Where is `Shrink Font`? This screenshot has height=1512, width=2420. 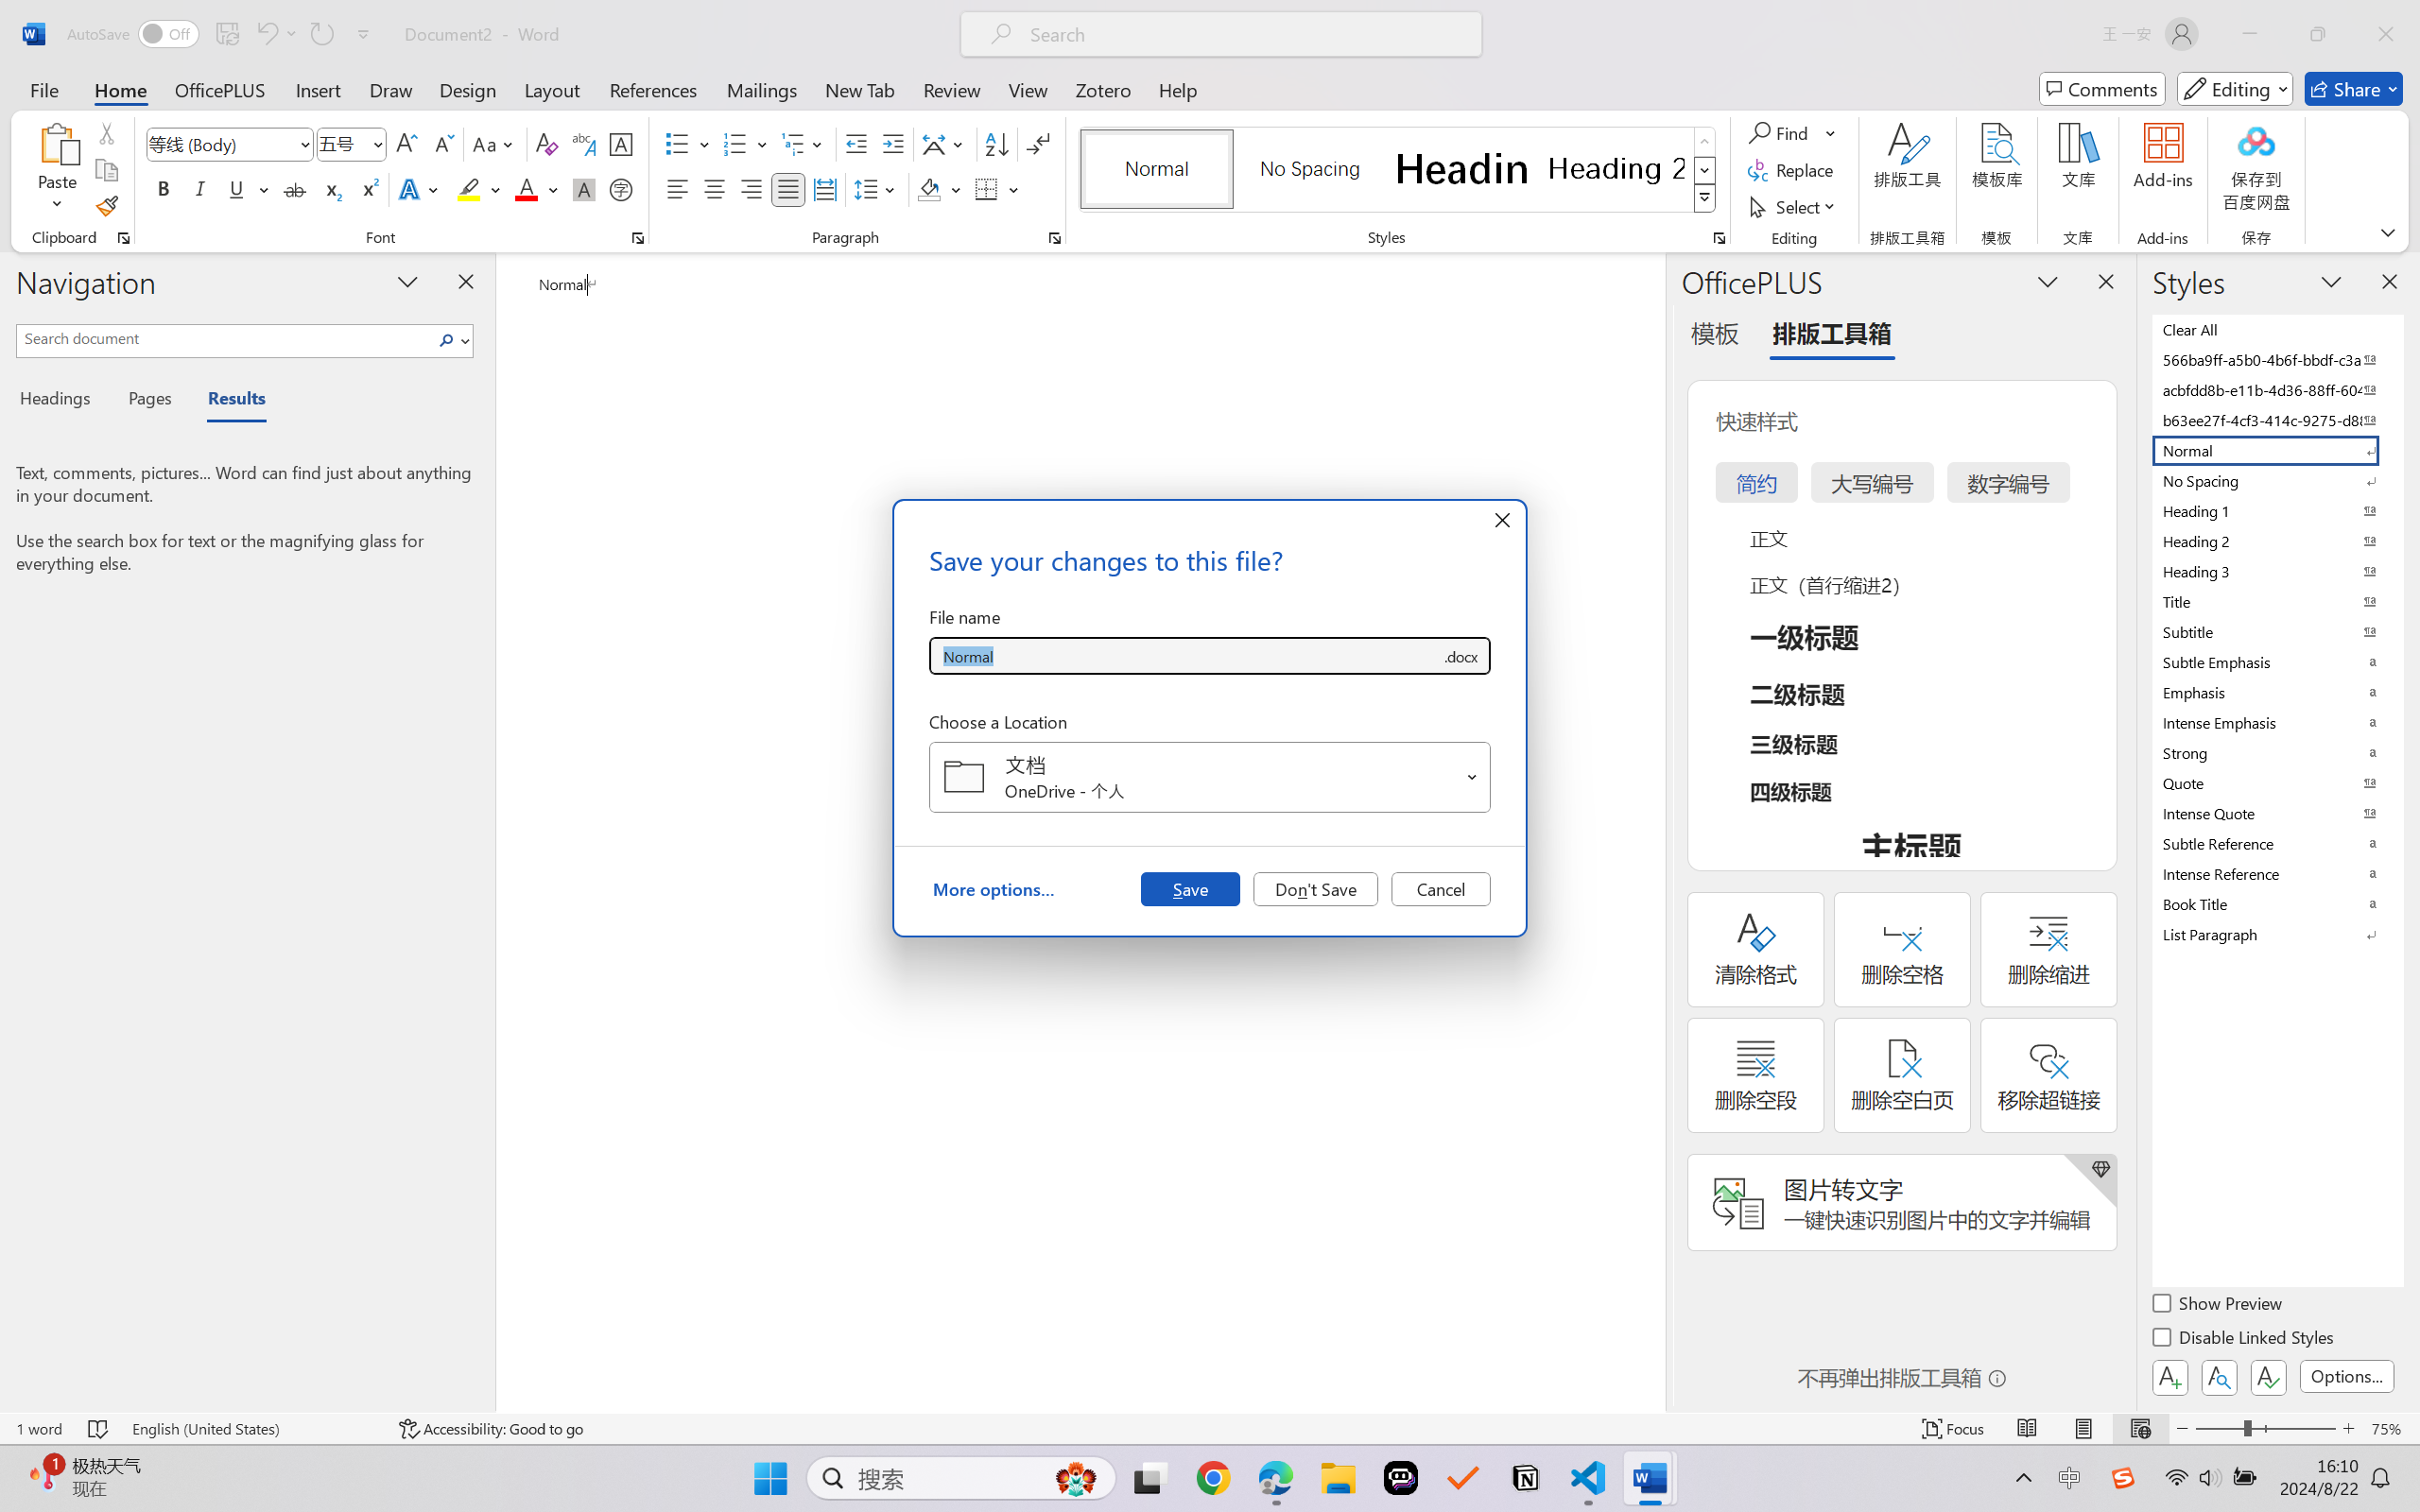
Shrink Font is located at coordinates (442, 144).